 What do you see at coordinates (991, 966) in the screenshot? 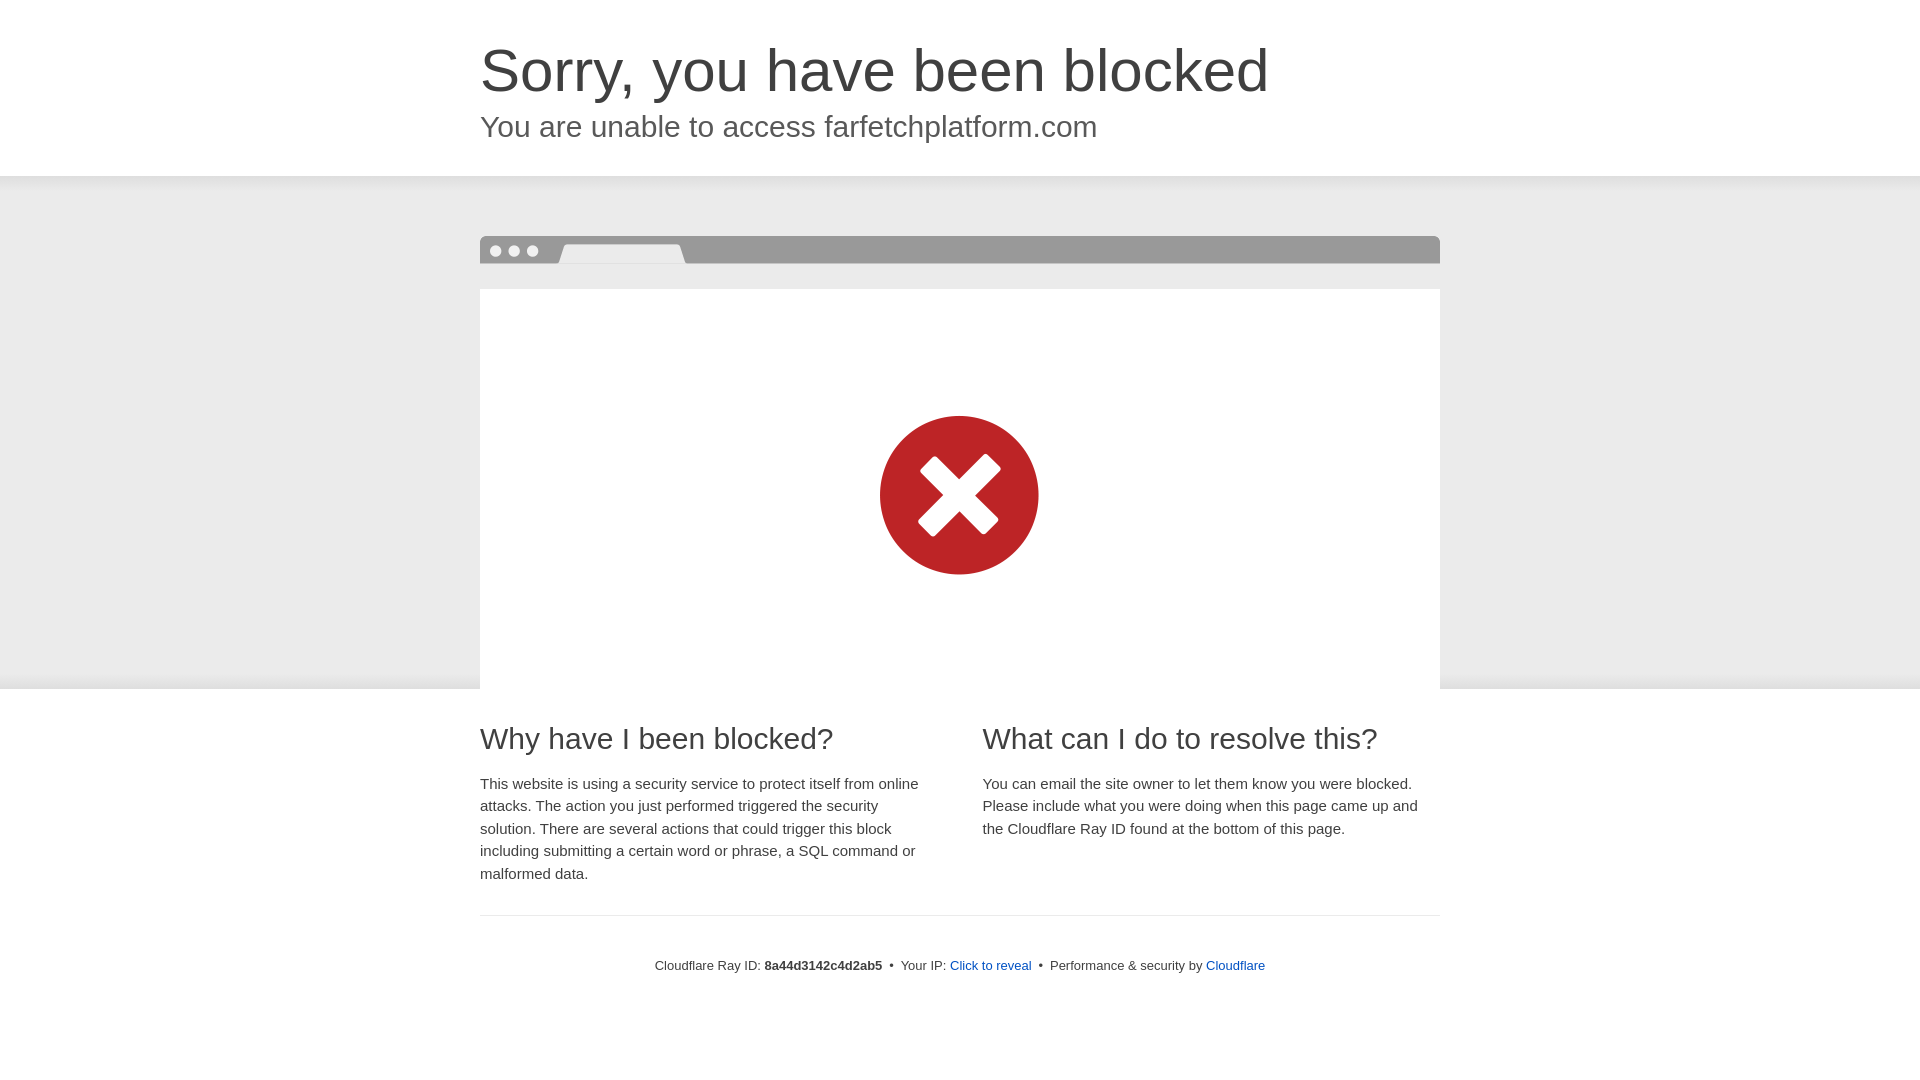
I see `Click to reveal` at bounding box center [991, 966].